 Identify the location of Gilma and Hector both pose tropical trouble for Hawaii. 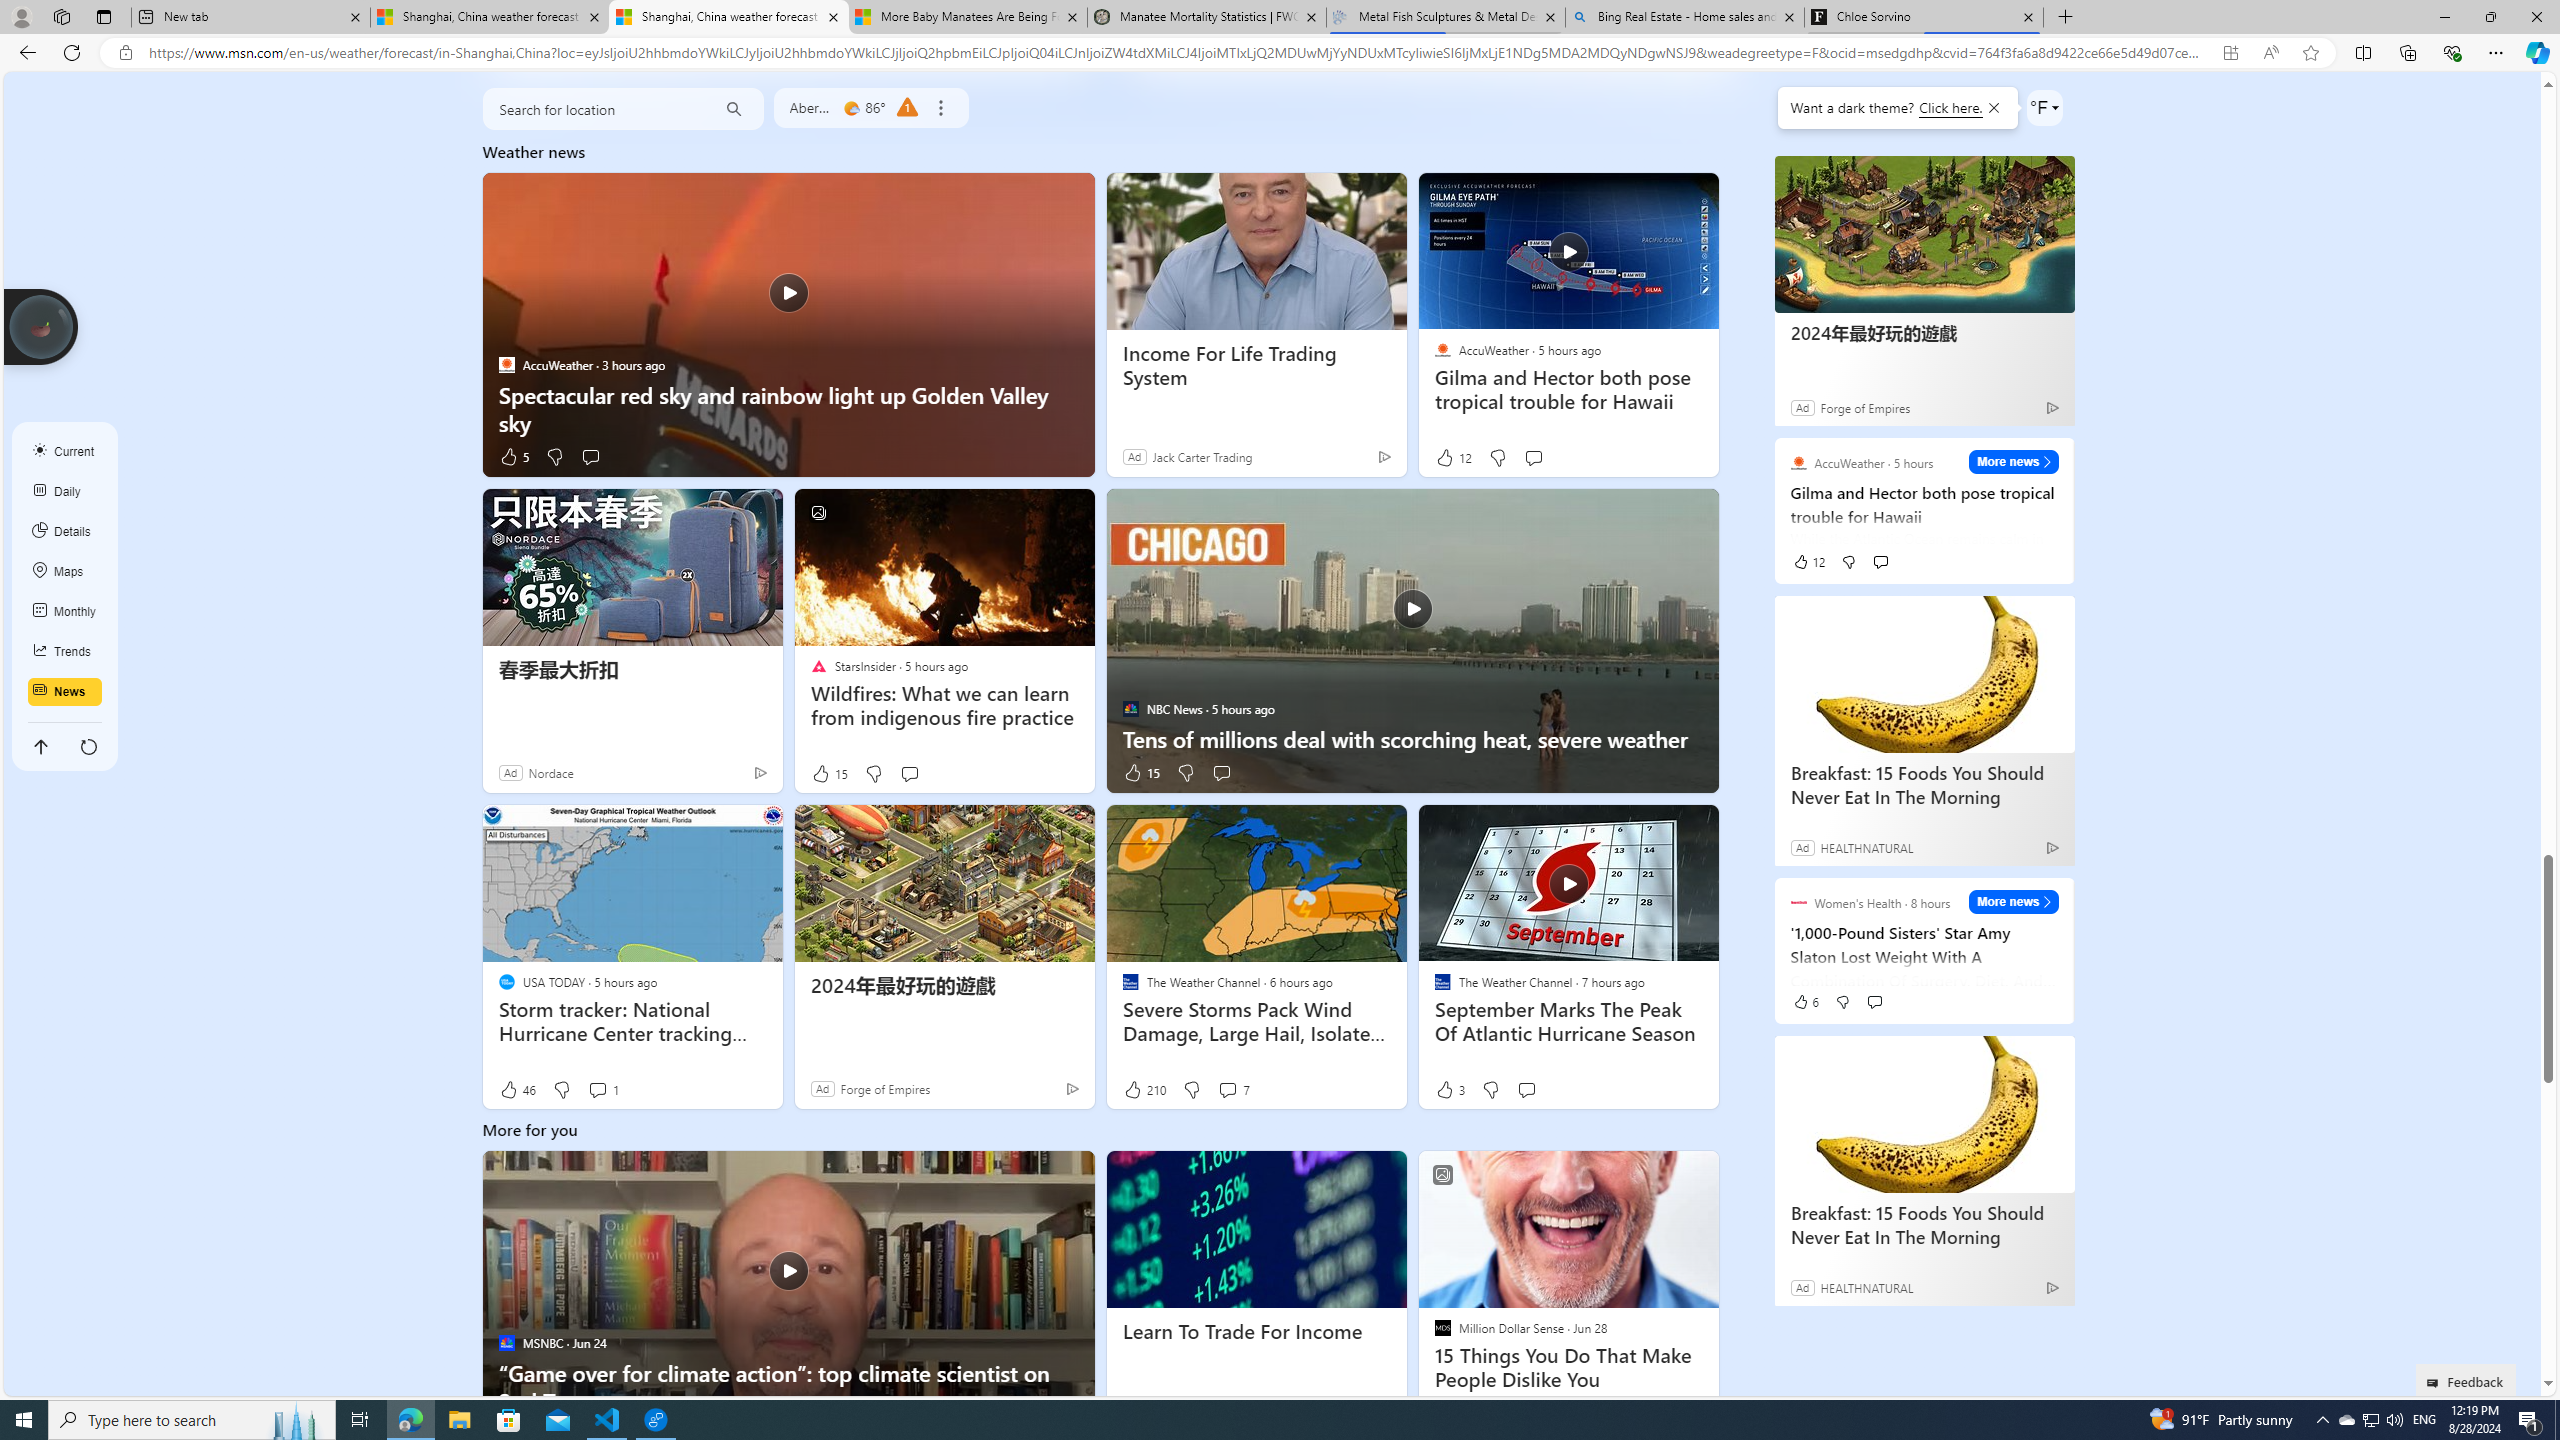
(1568, 390).